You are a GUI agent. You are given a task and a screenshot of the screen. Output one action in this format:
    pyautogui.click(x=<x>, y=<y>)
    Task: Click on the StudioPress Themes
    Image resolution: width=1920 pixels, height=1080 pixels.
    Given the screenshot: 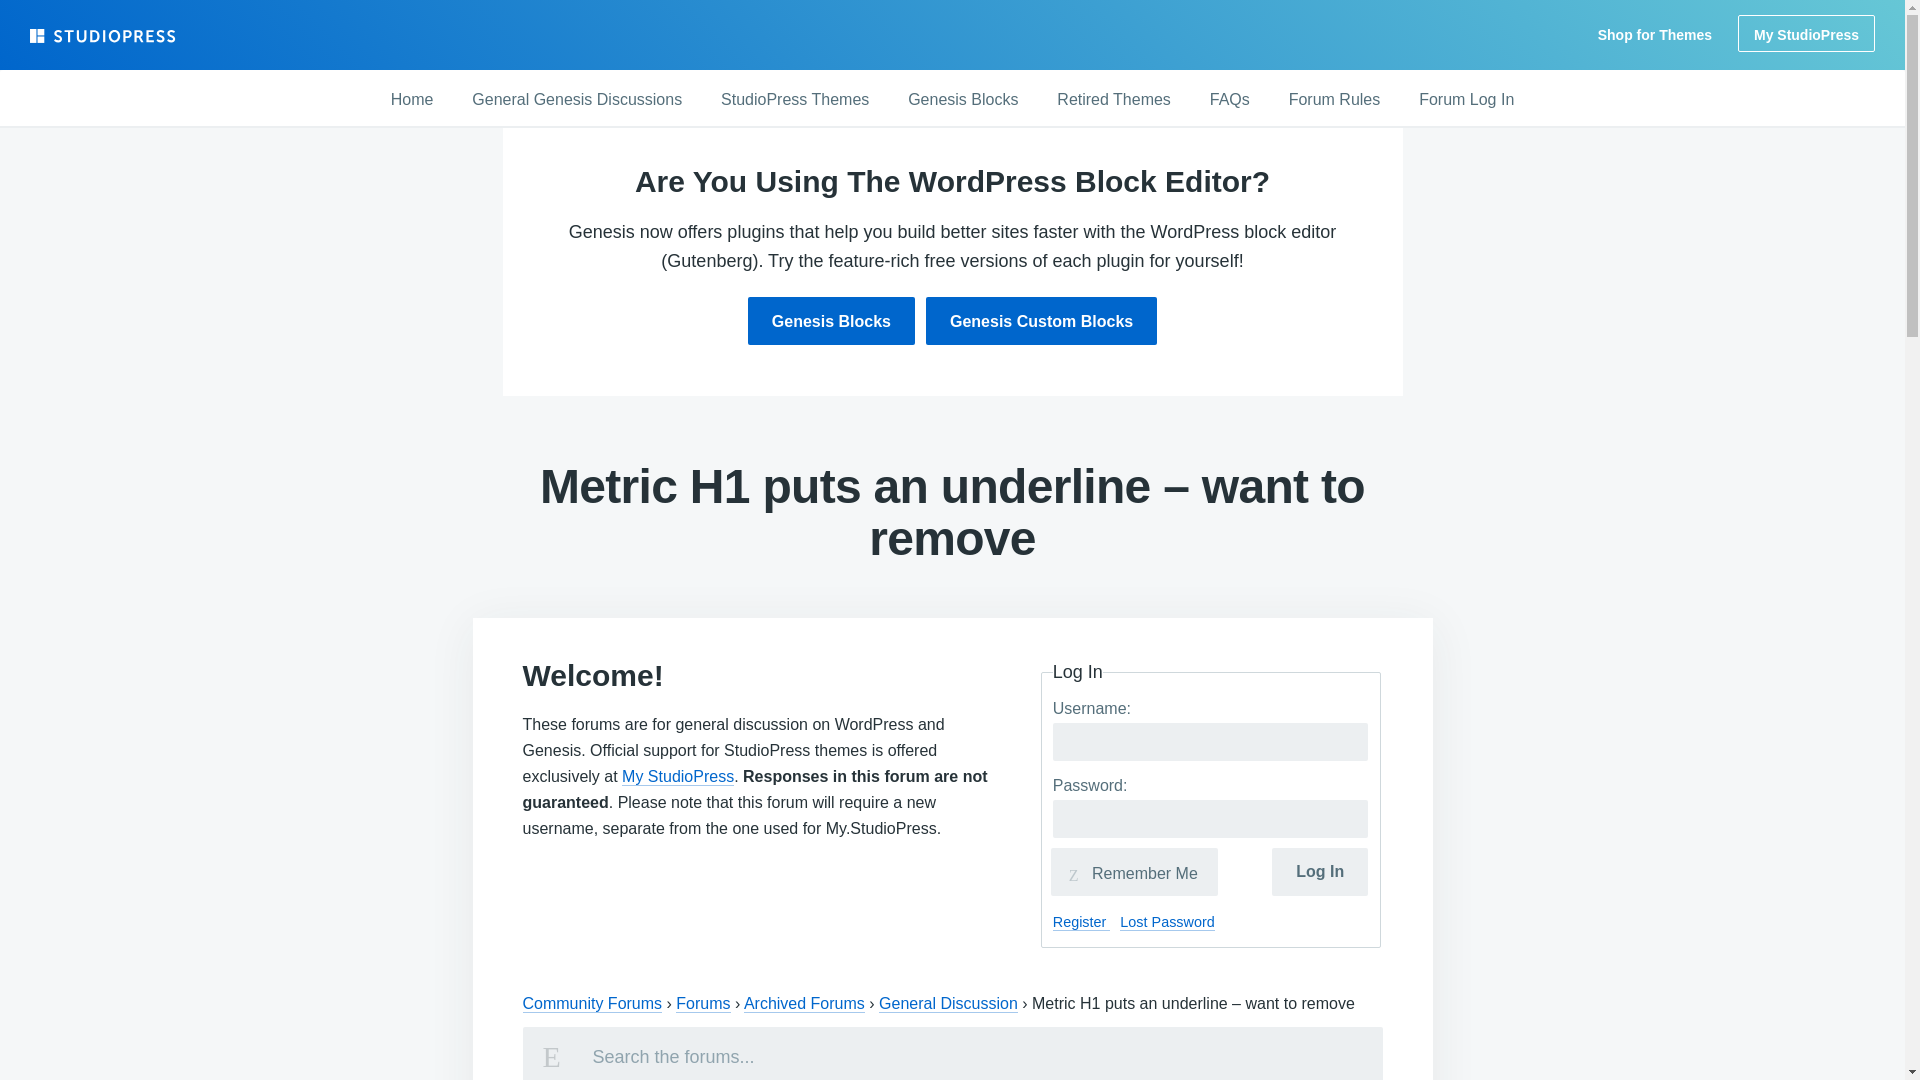 What is the action you would take?
    pyautogui.click(x=794, y=100)
    